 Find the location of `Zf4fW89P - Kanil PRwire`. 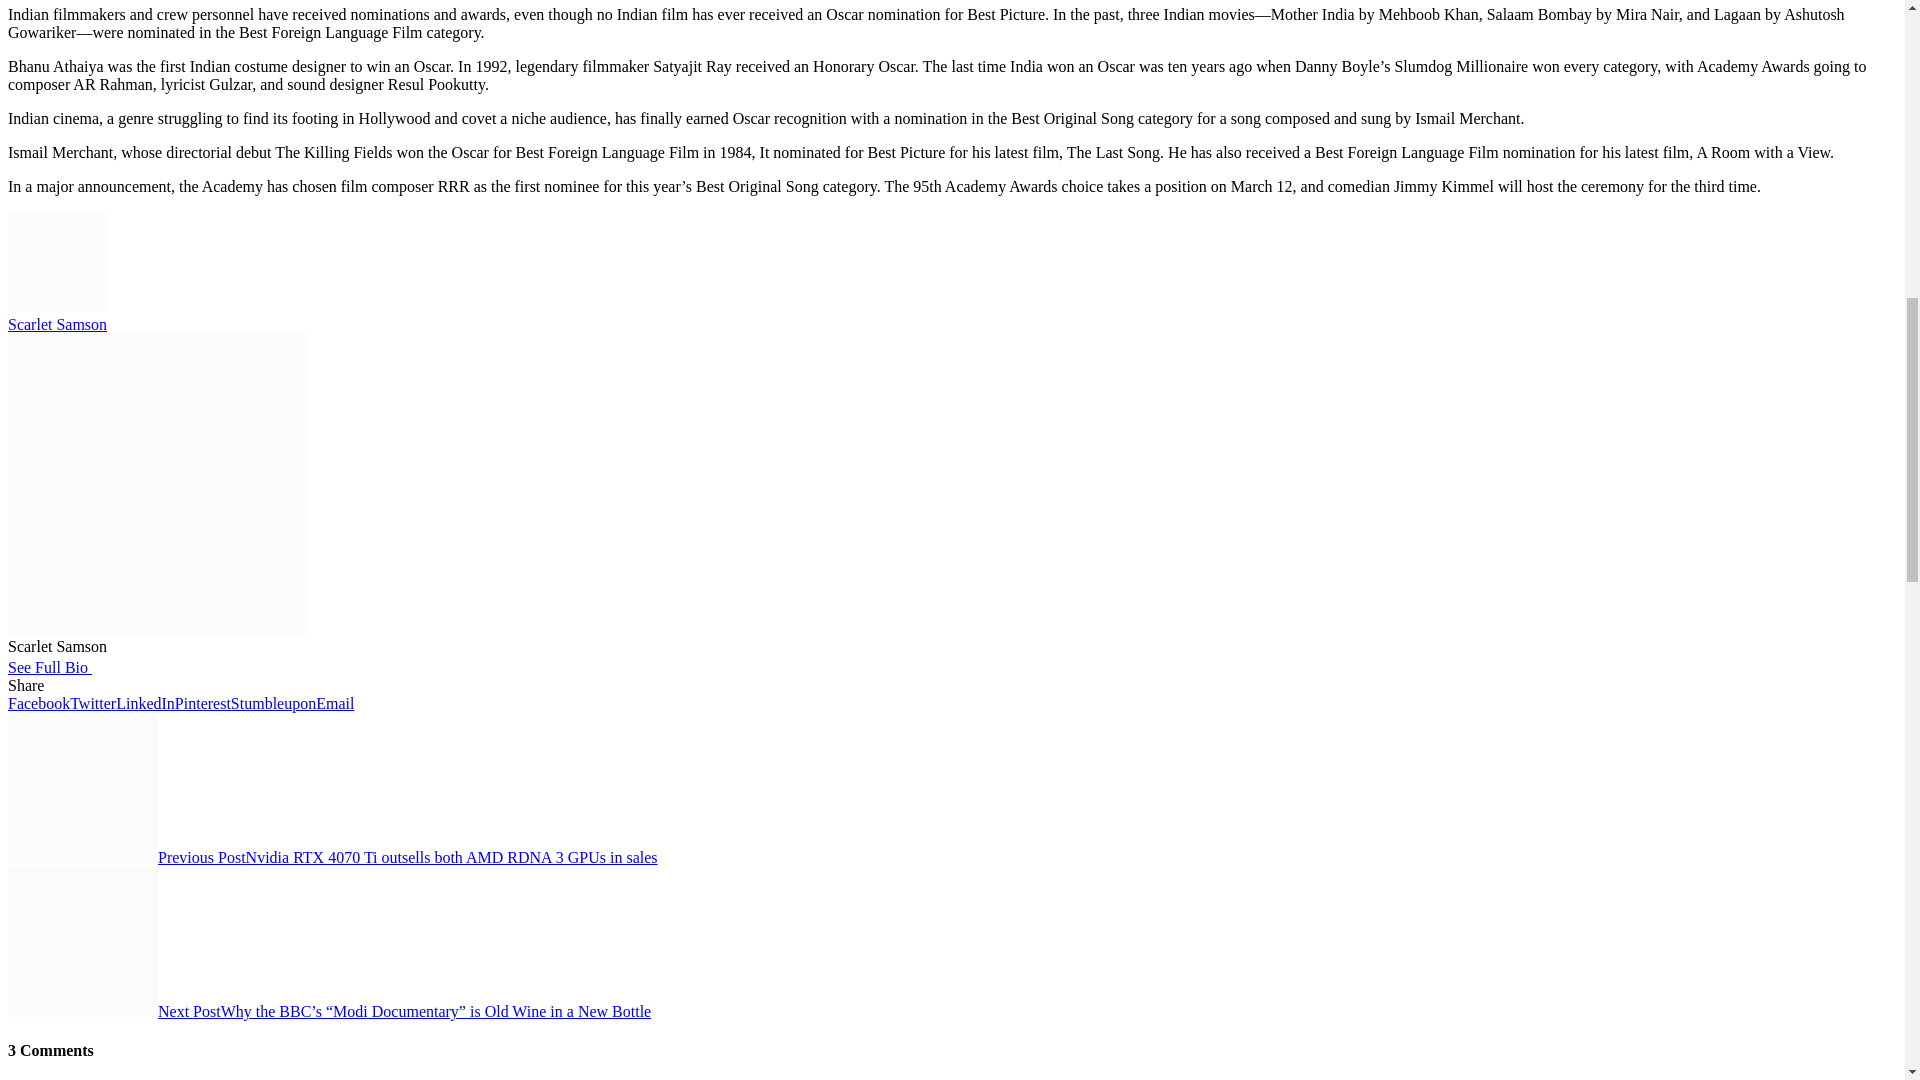

Zf4fW89P - Kanil PRwire is located at coordinates (82, 942).